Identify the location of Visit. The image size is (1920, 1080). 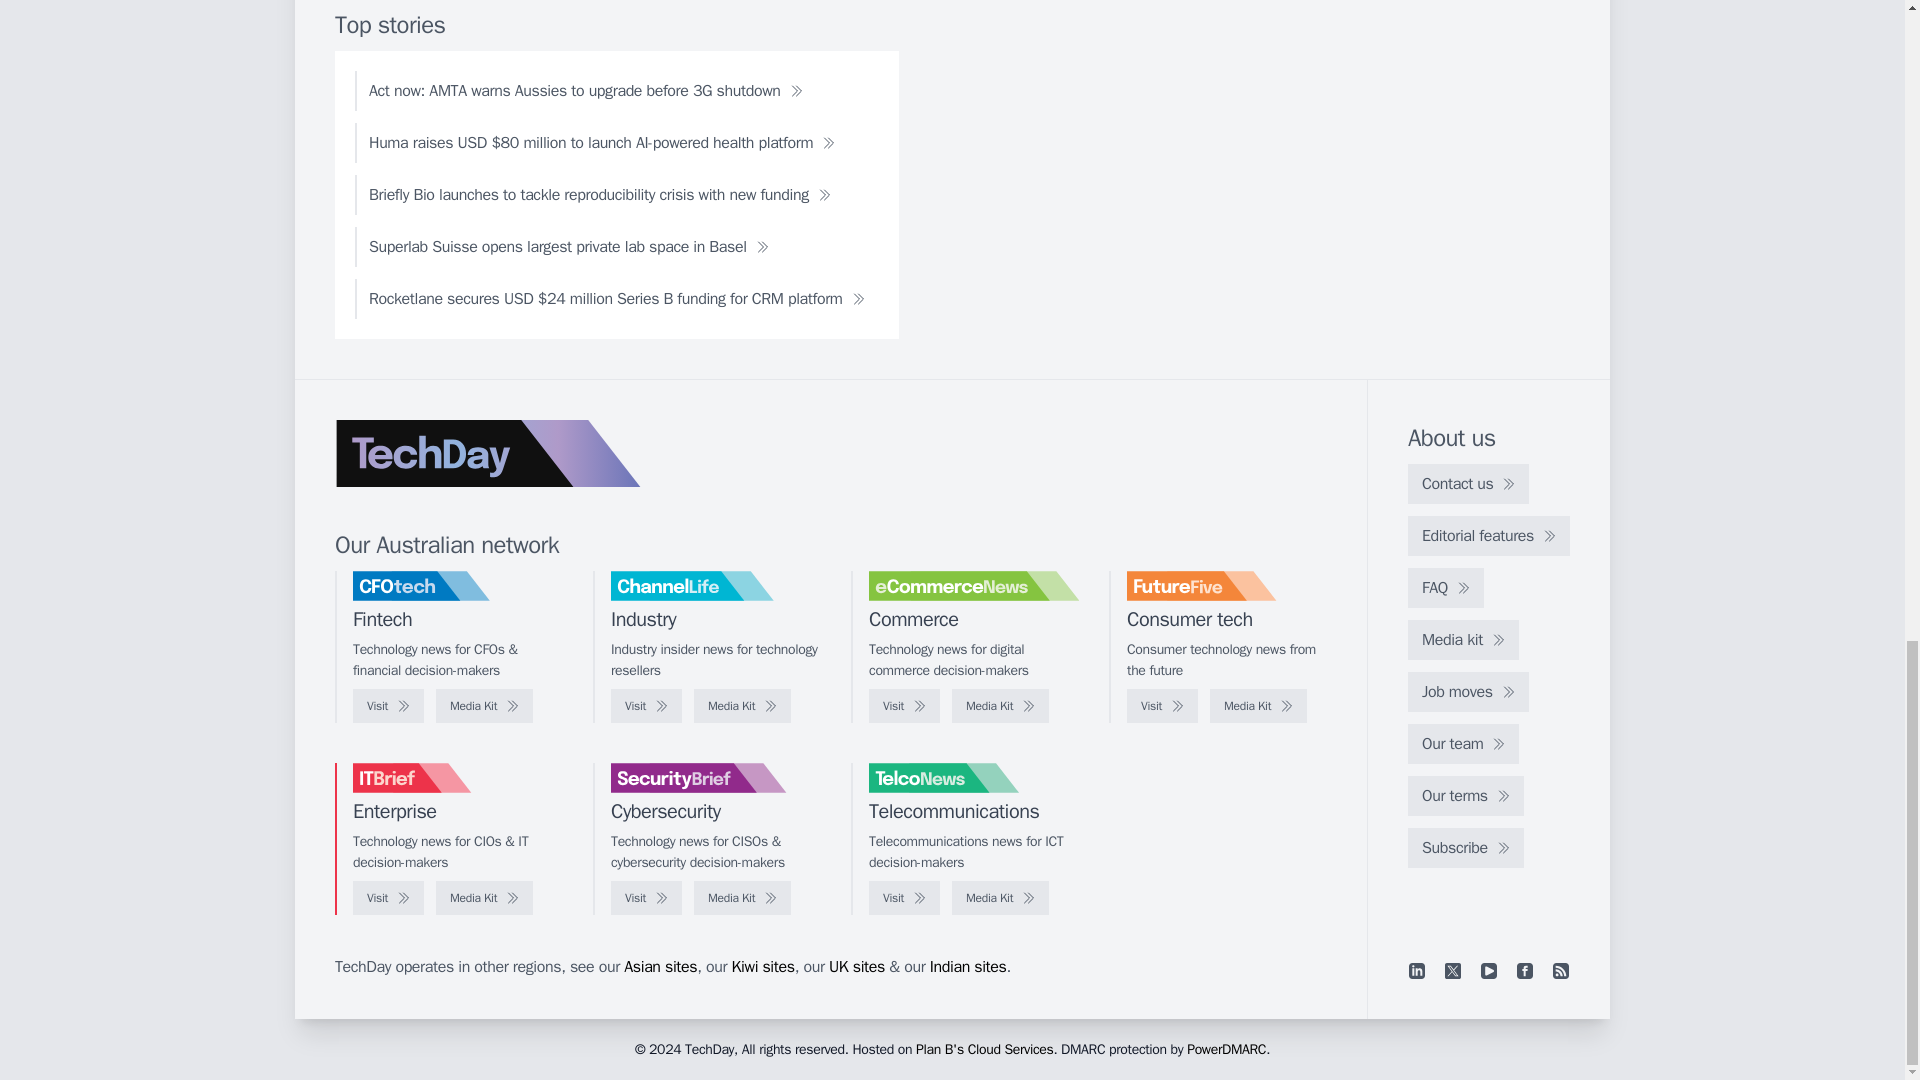
(388, 898).